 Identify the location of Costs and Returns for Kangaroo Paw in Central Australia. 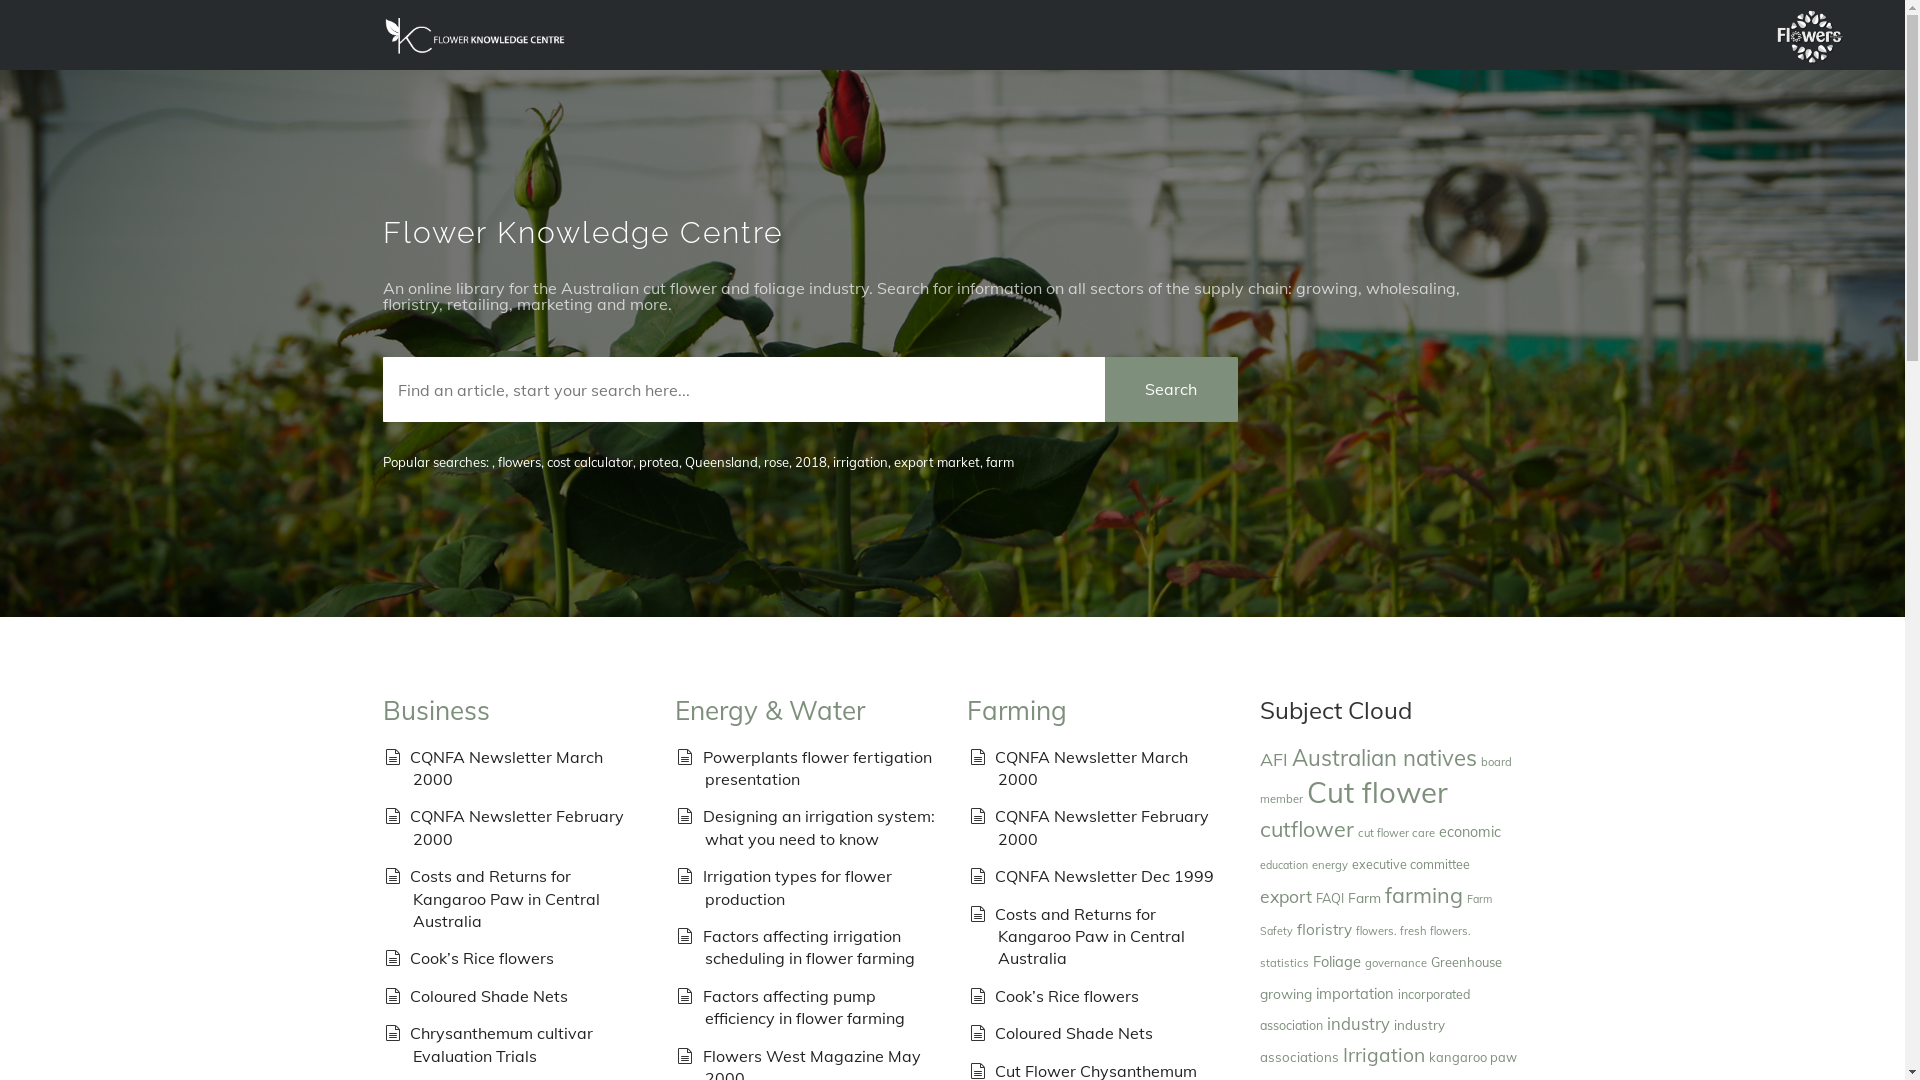
(1089, 936).